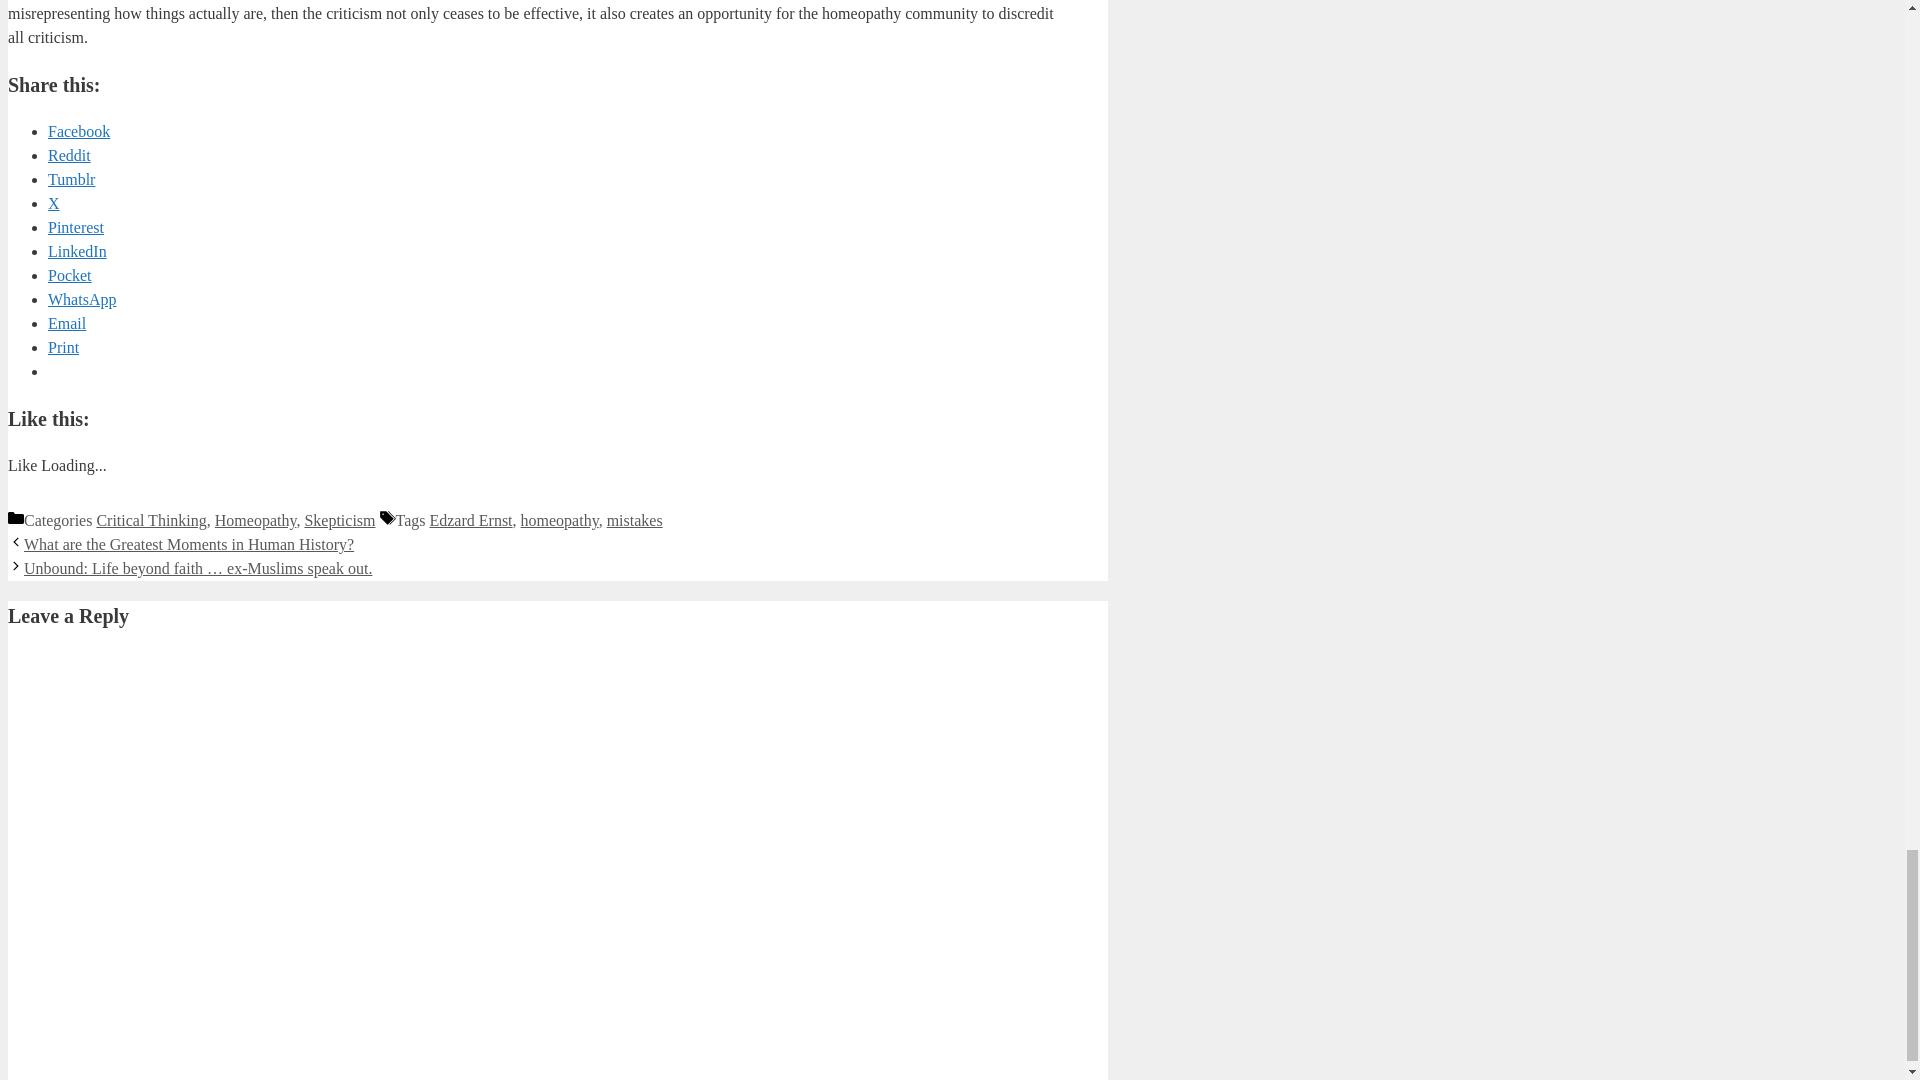  I want to click on Click to share on Pocket, so click(70, 275).